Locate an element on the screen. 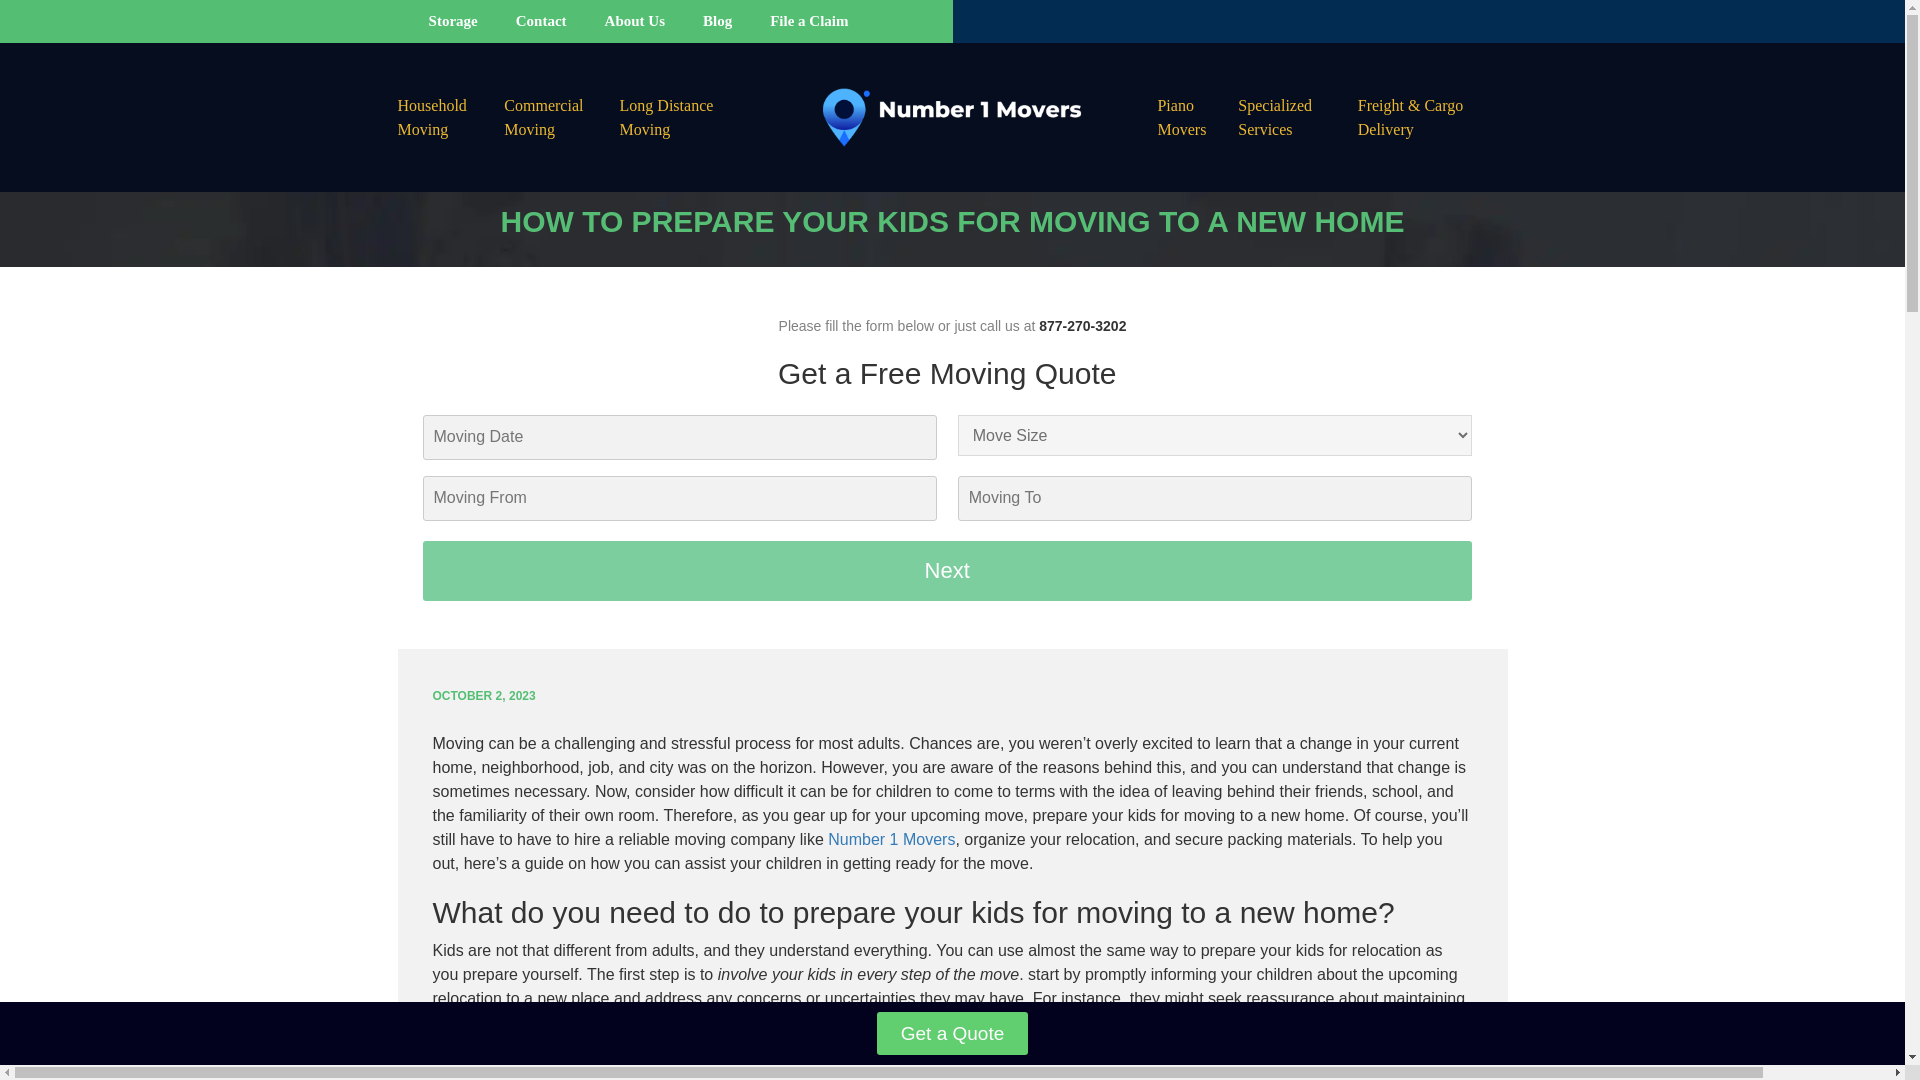  Commercial Moving is located at coordinates (560, 117).